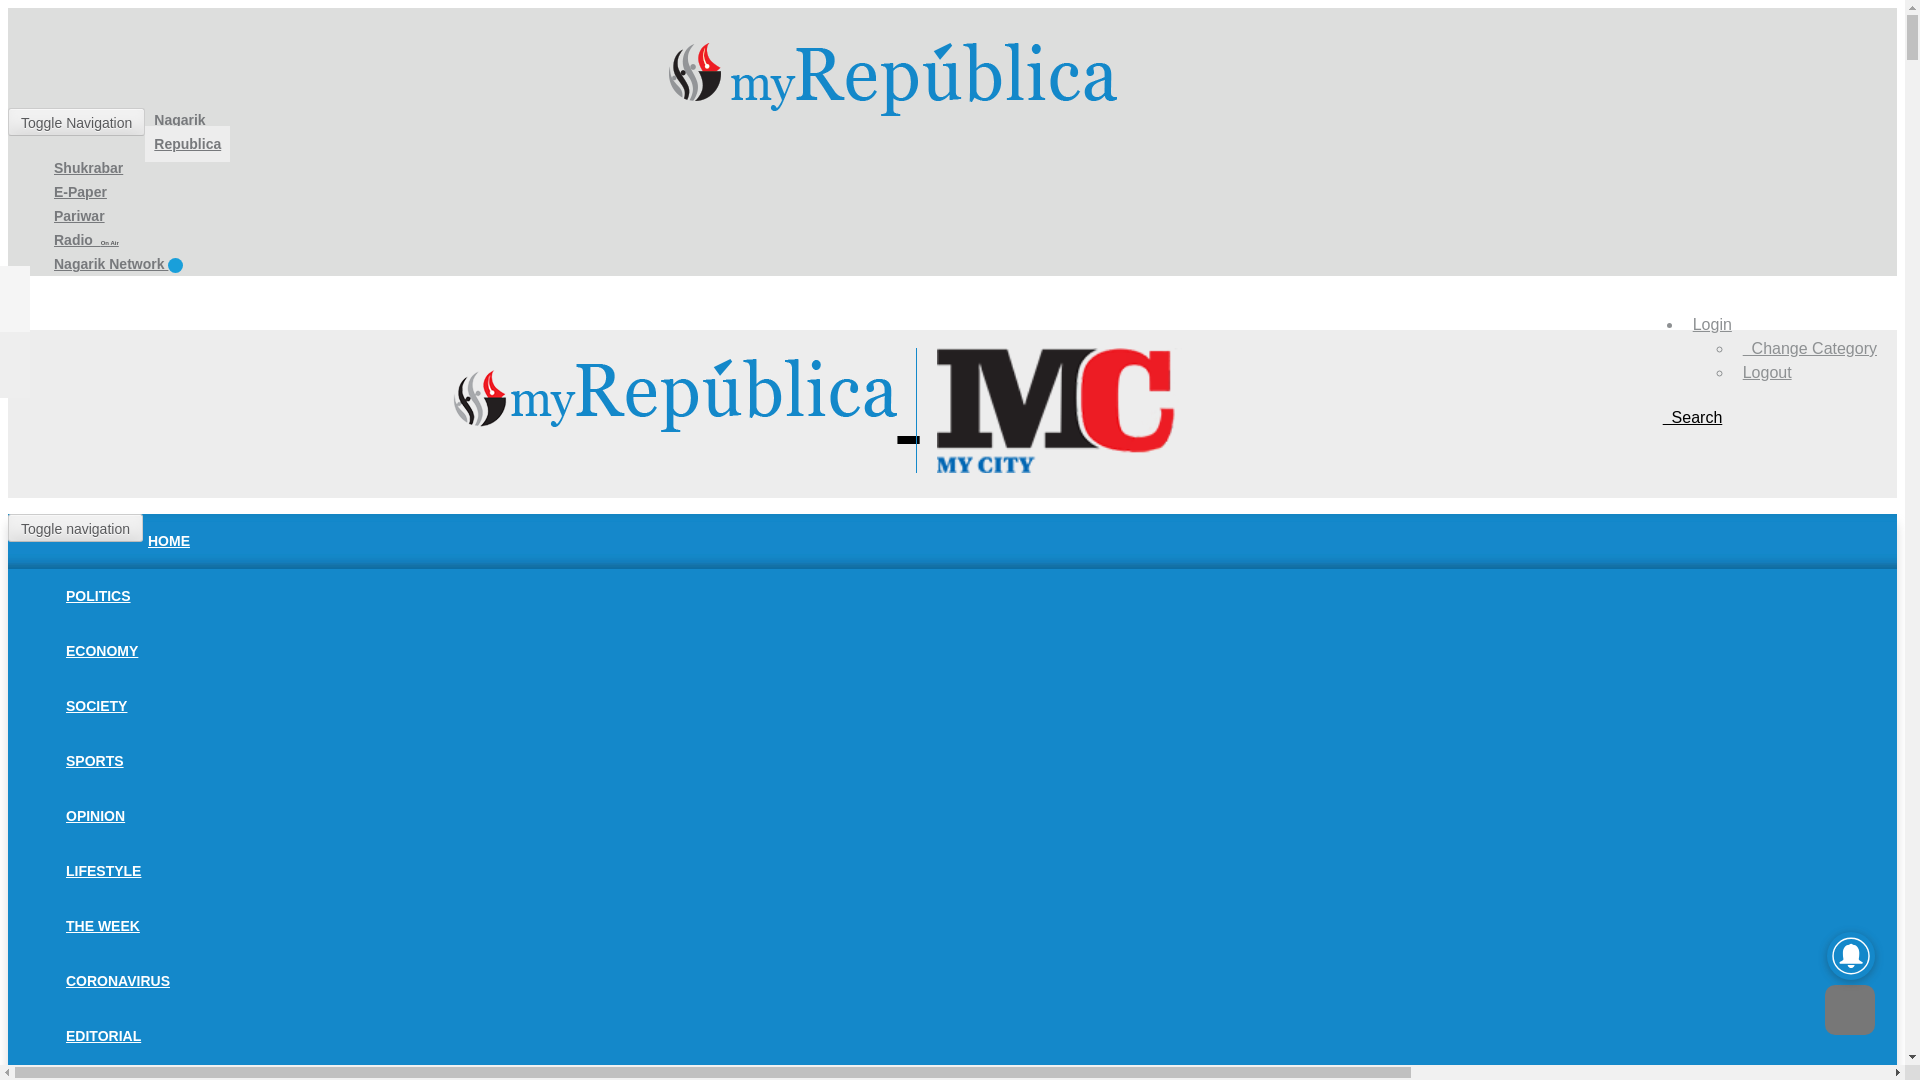 The image size is (1920, 1080). What do you see at coordinates (1810, 348) in the screenshot?
I see `  Change Category` at bounding box center [1810, 348].